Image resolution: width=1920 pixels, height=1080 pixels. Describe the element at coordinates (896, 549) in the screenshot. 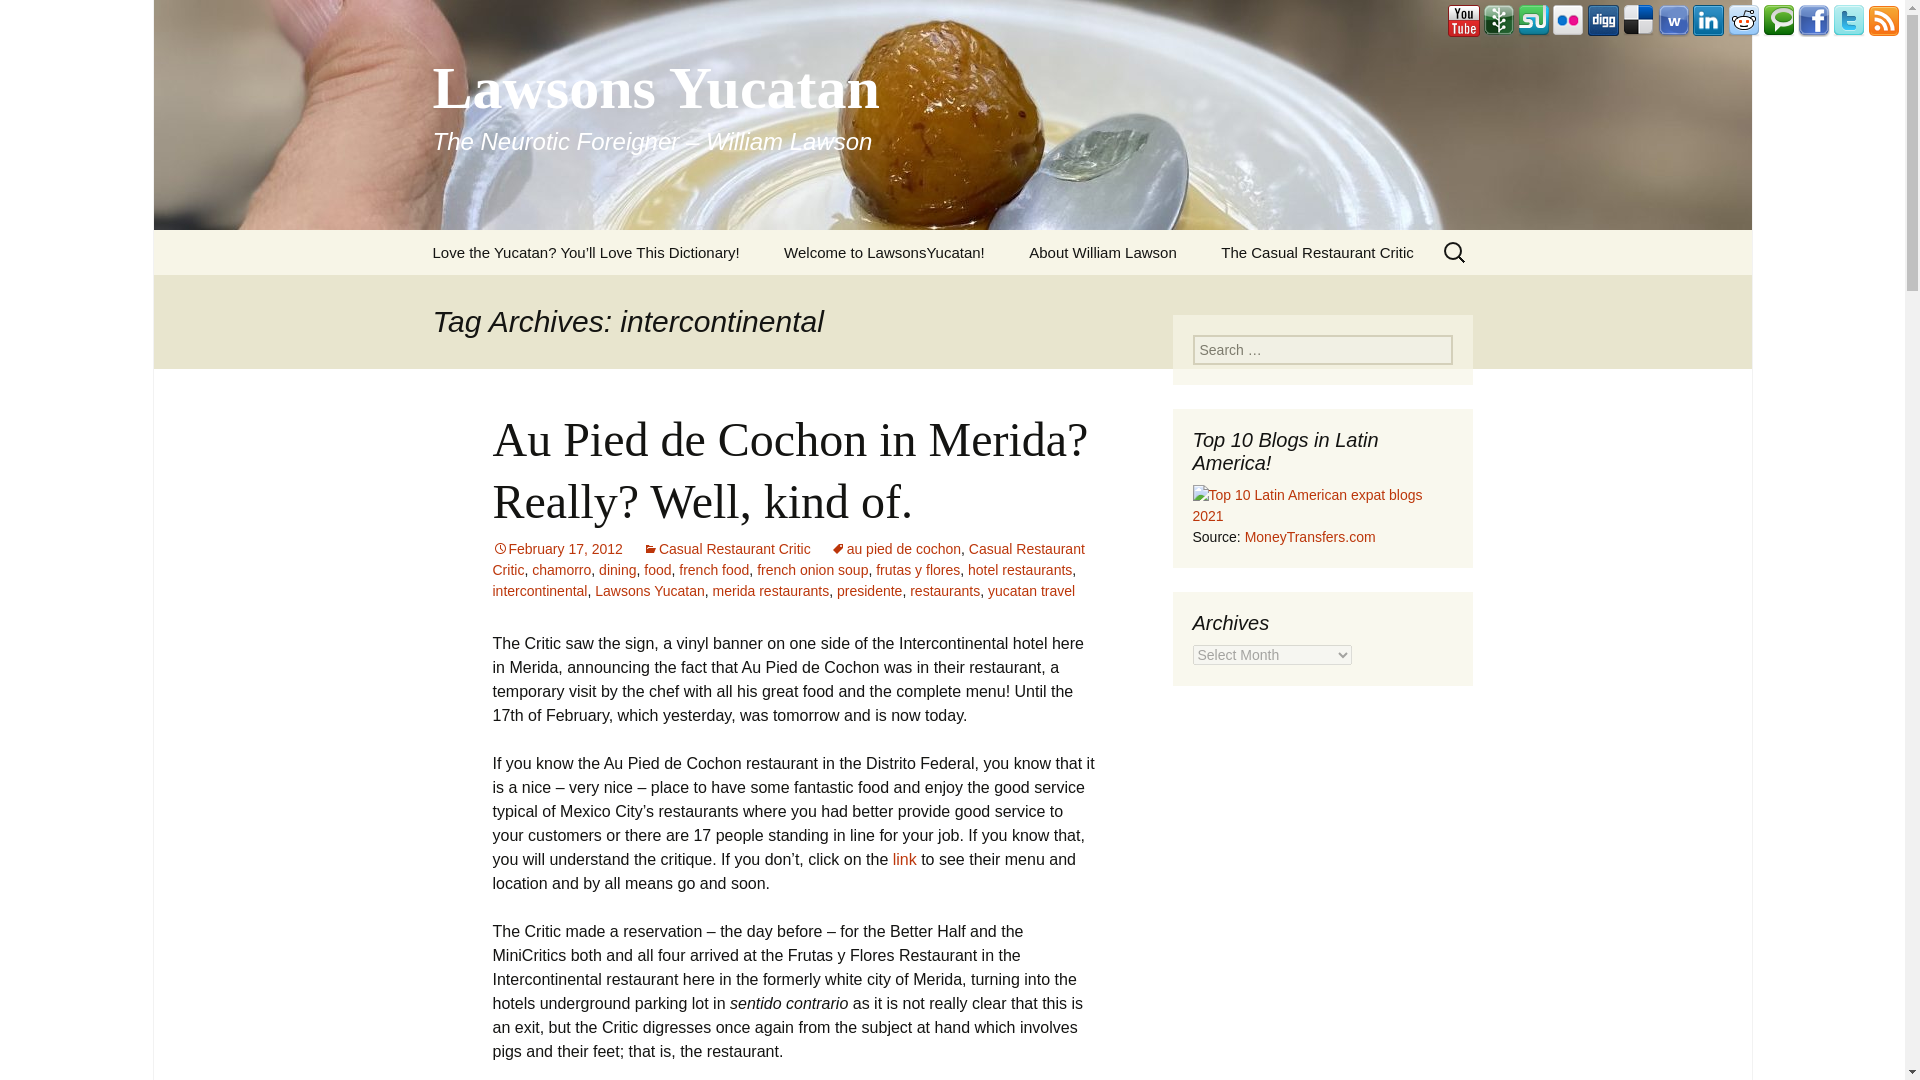

I see `au pied de cochon` at that location.